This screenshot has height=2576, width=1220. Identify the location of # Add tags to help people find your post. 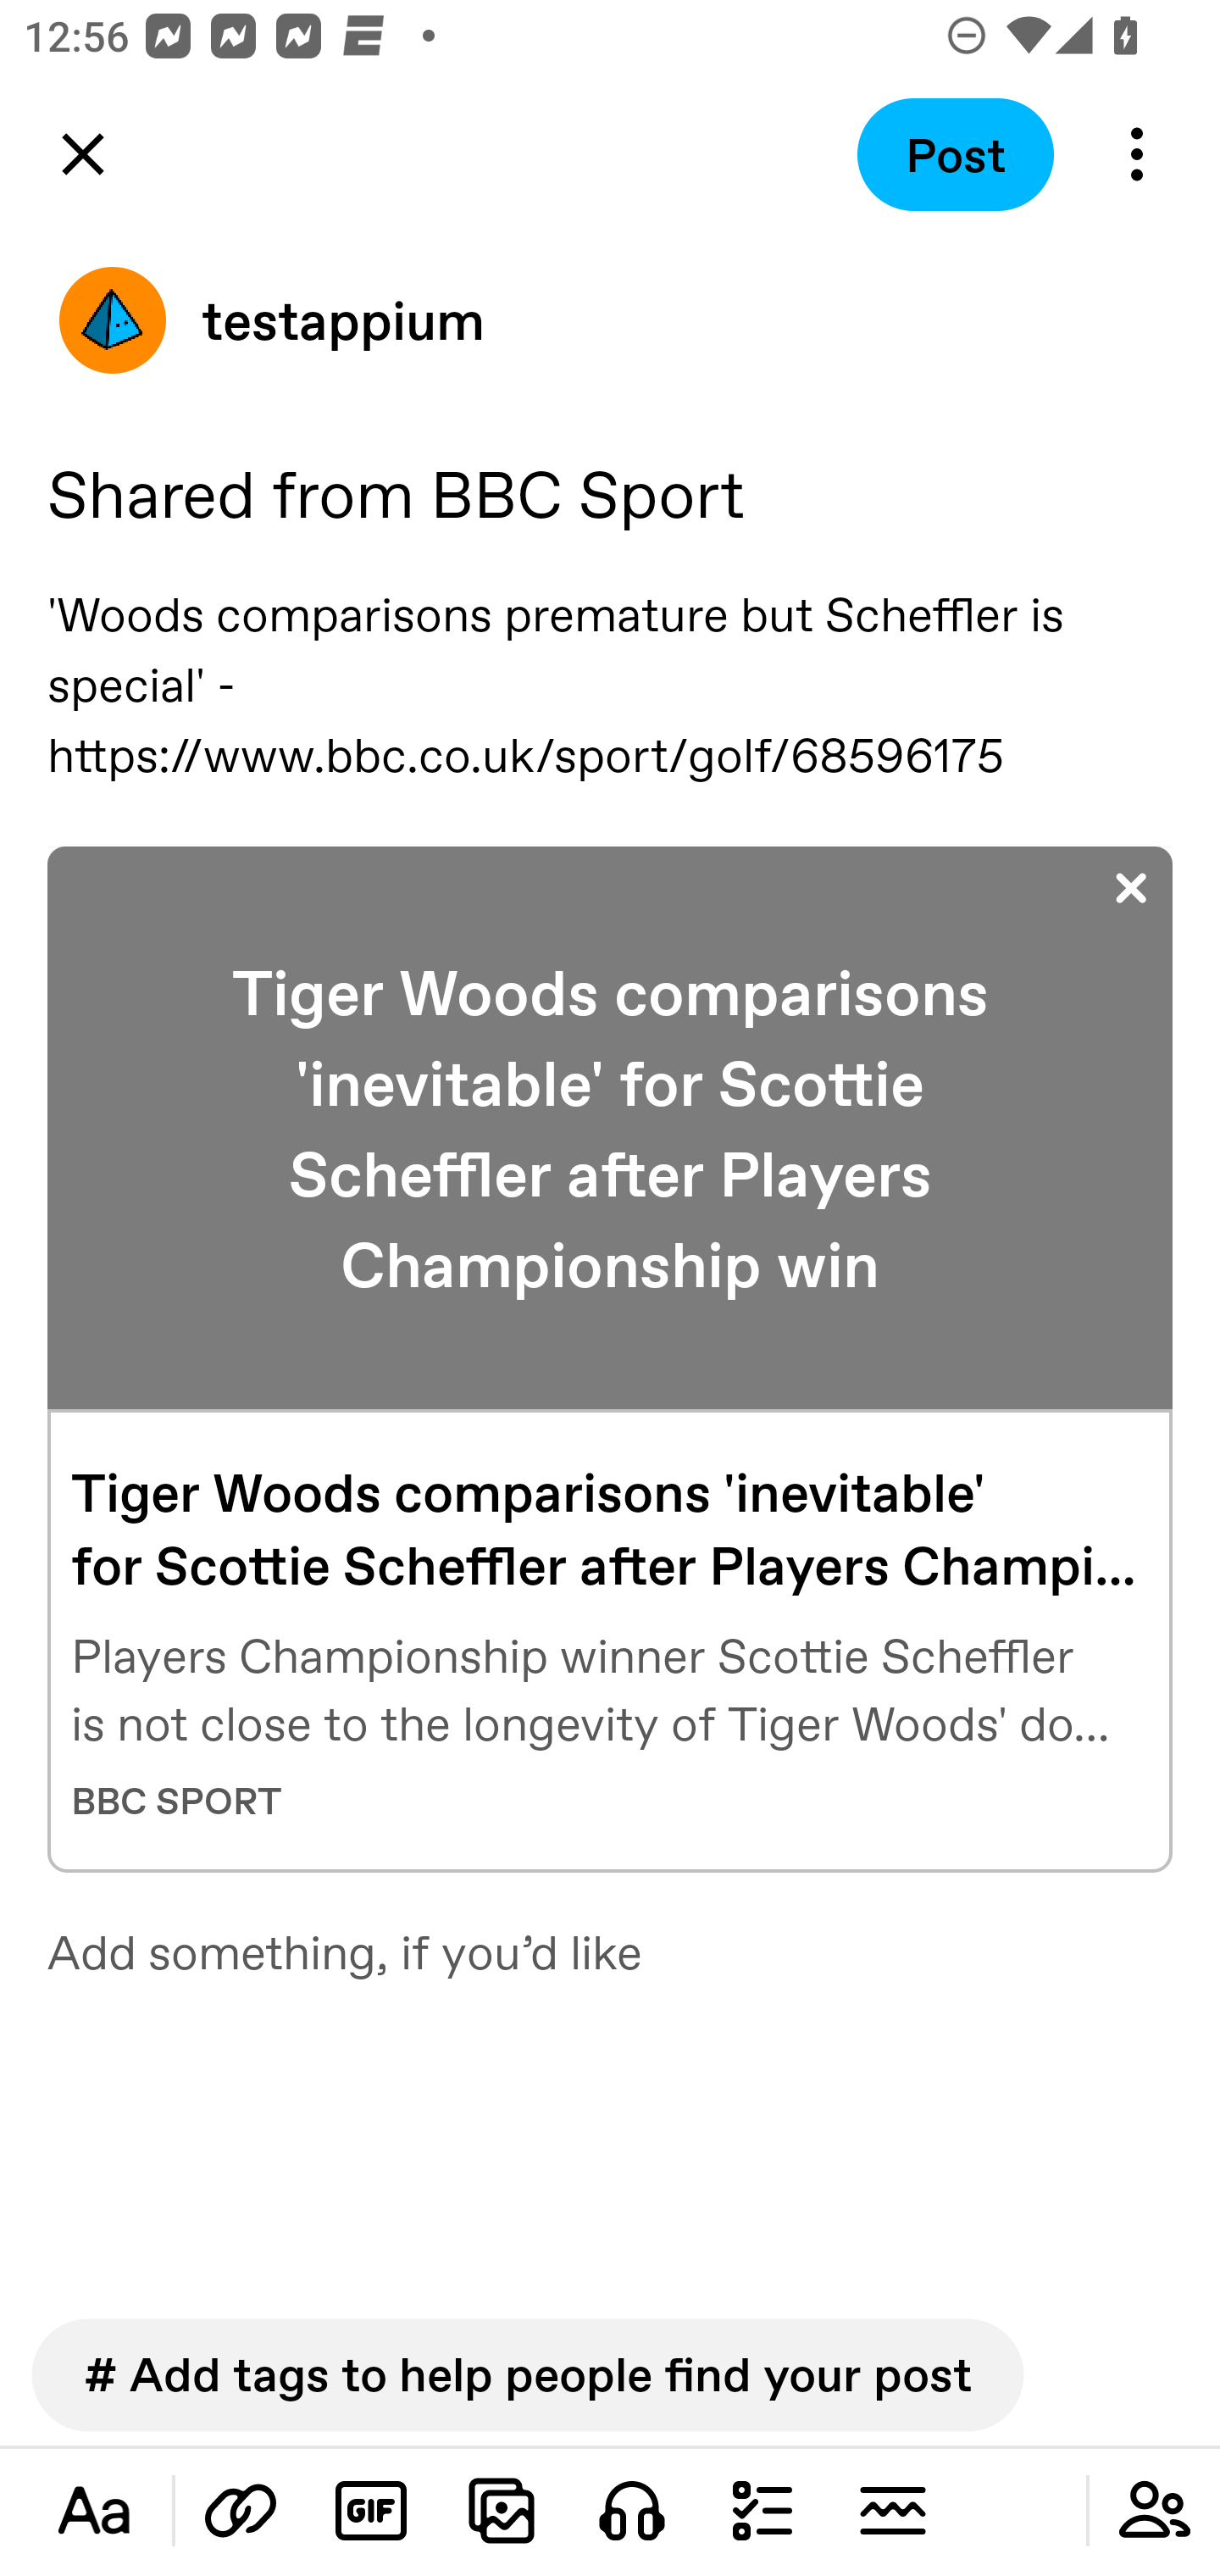
(527, 2374).